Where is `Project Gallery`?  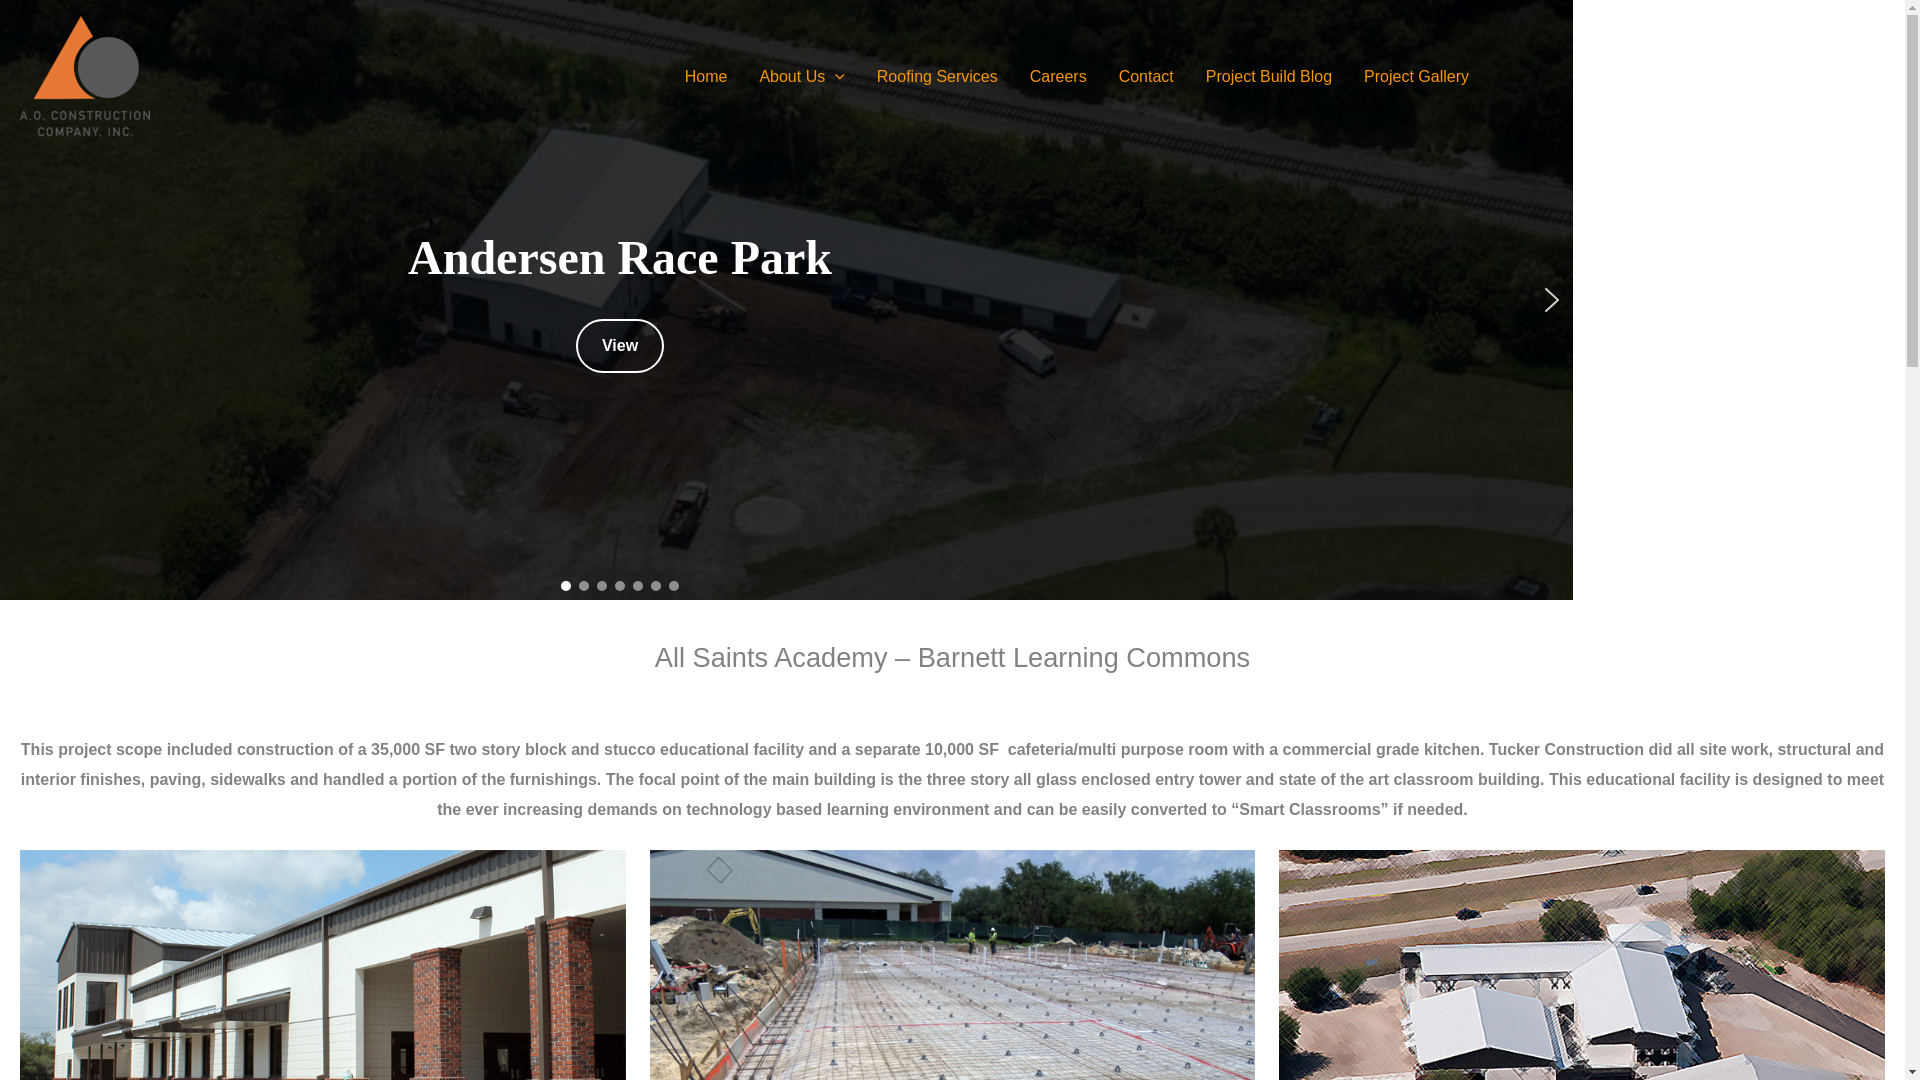
Project Gallery is located at coordinates (1416, 77).